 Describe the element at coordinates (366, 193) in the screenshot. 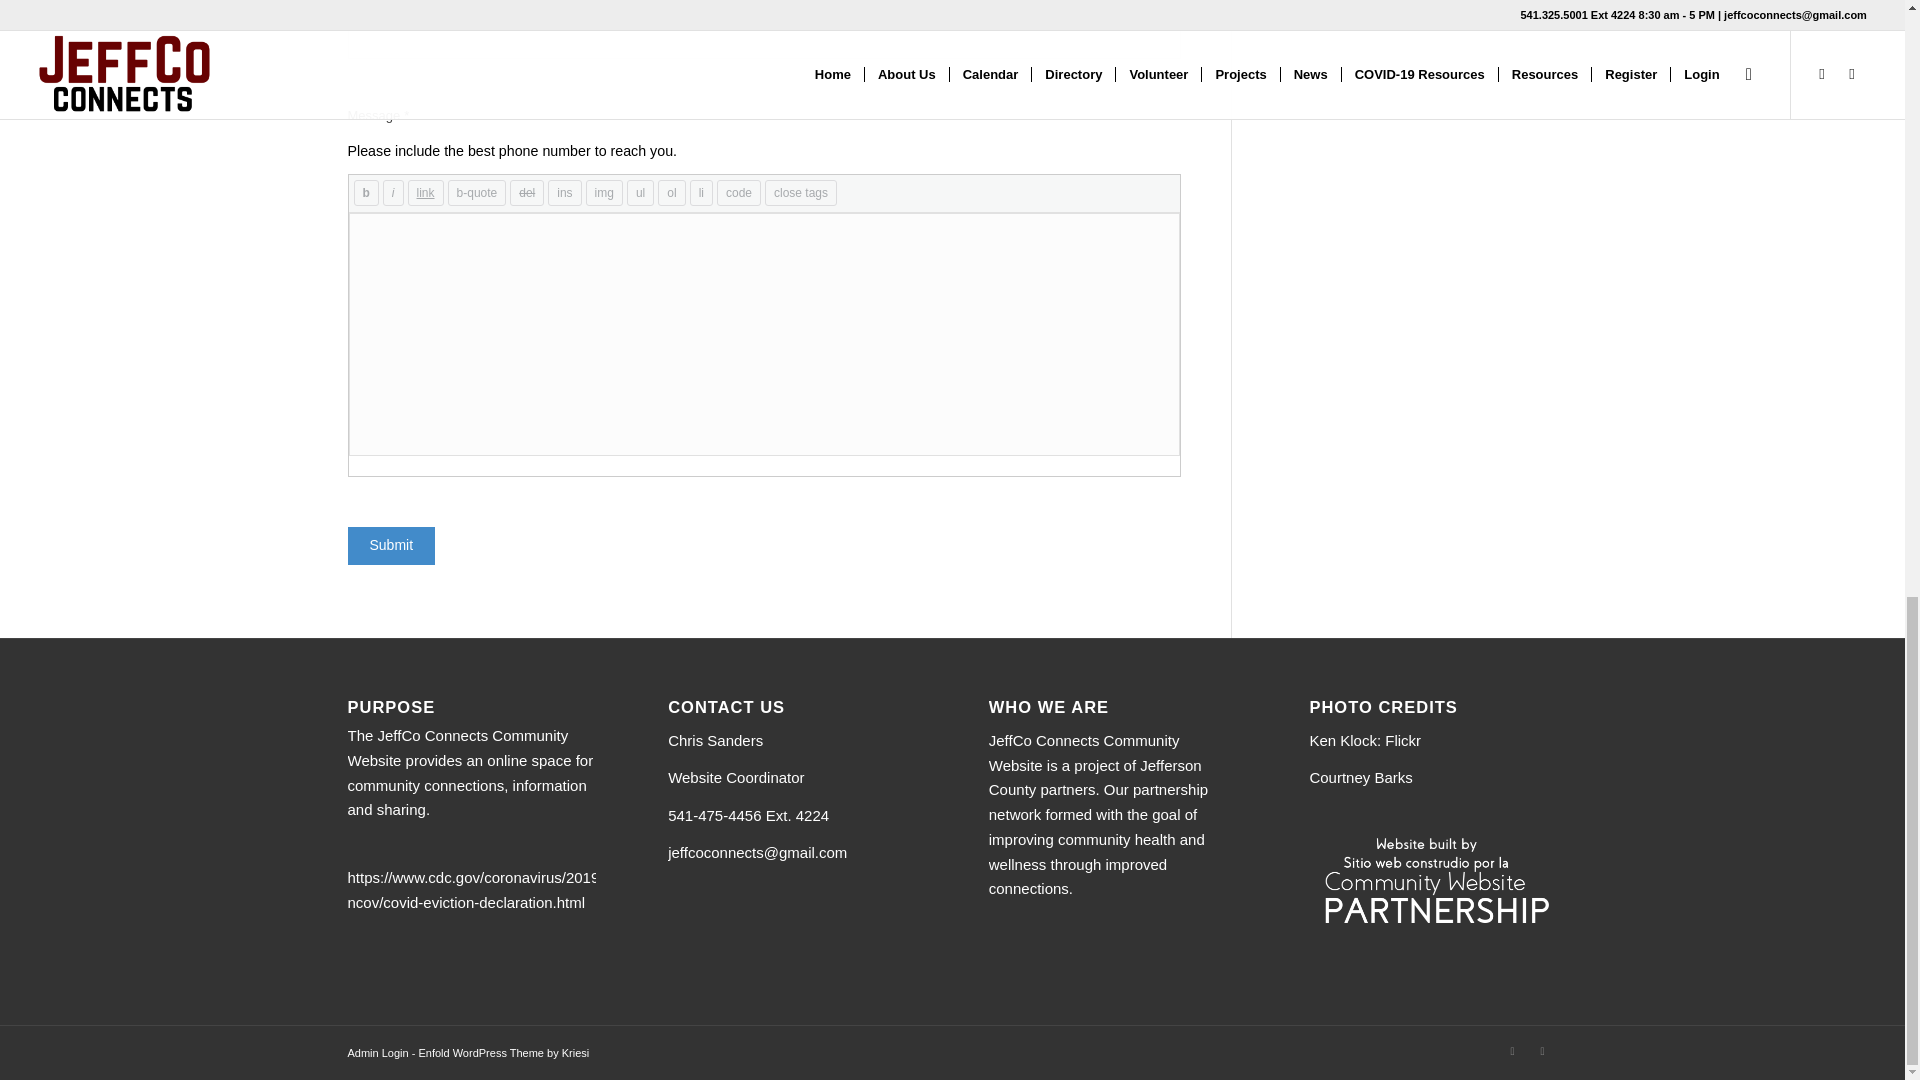

I see `b` at that location.